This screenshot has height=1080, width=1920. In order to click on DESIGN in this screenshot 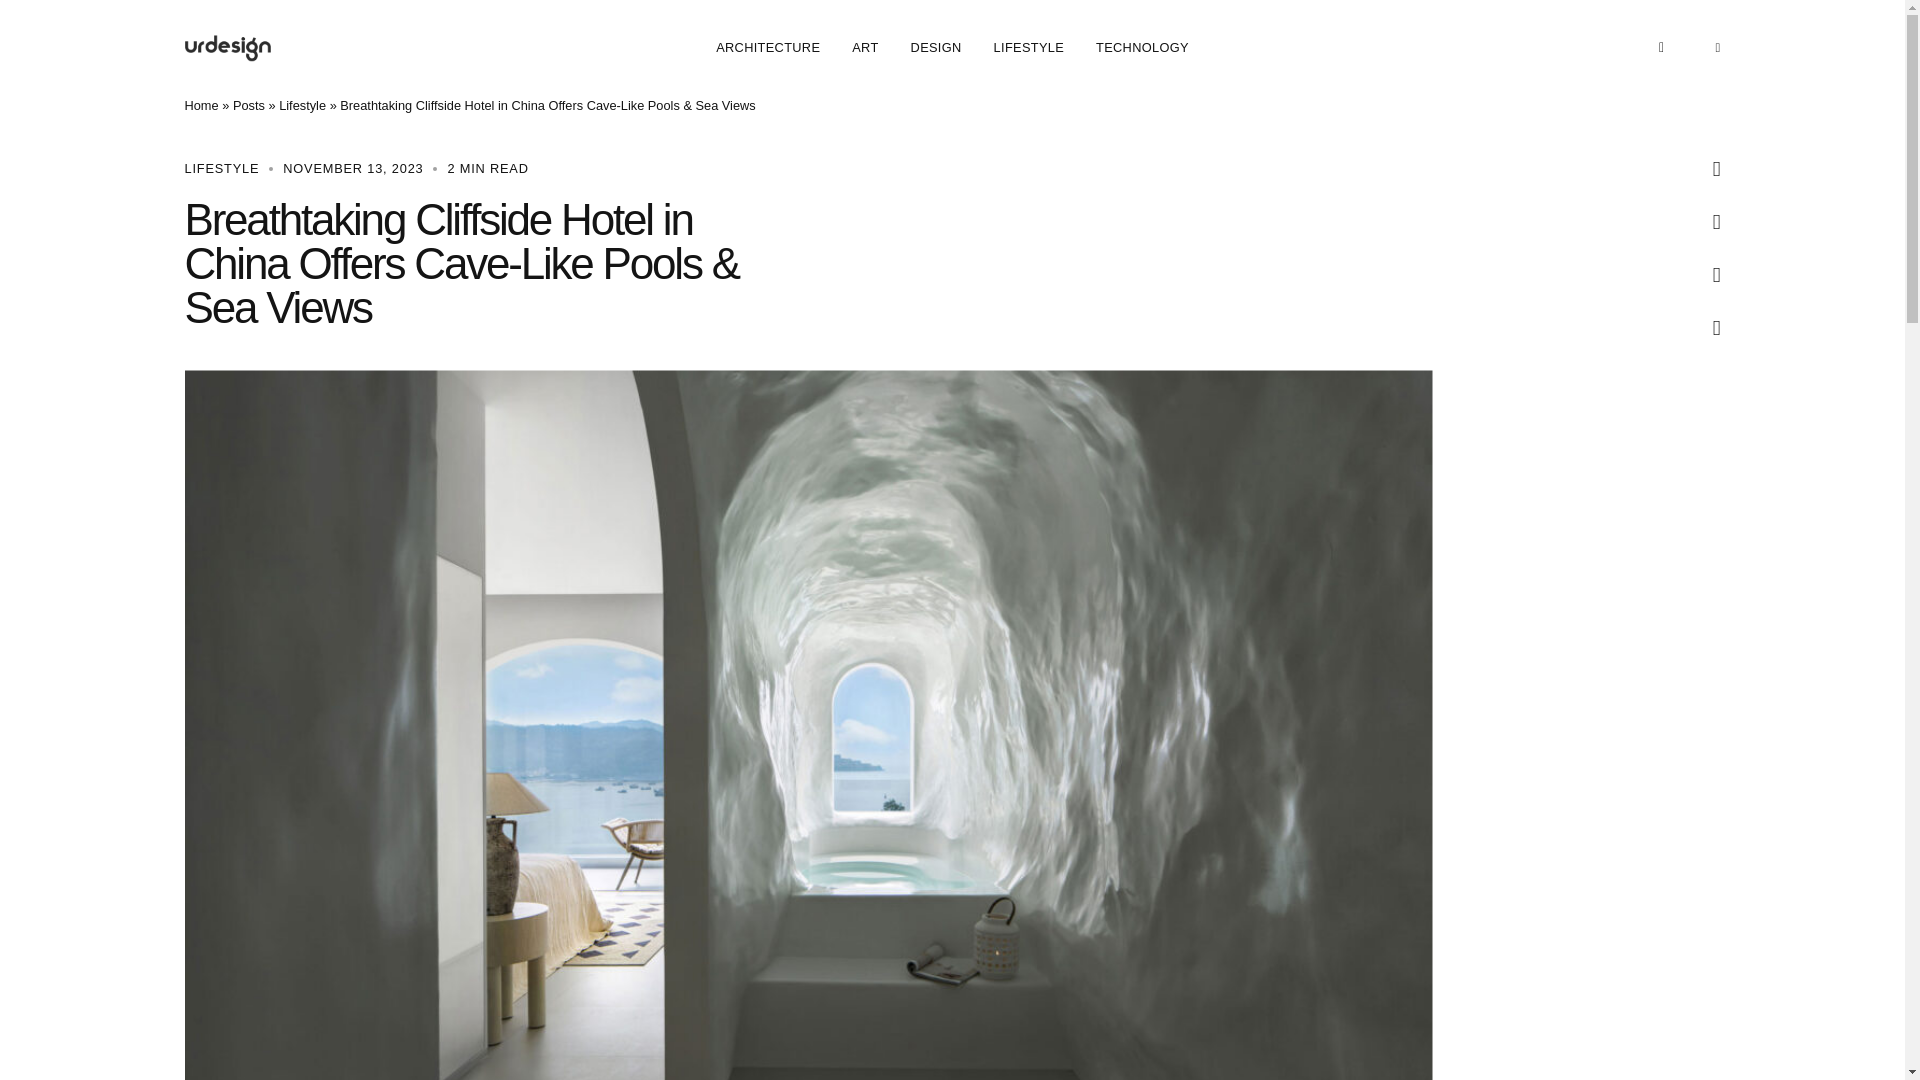, I will do `click(936, 48)`.